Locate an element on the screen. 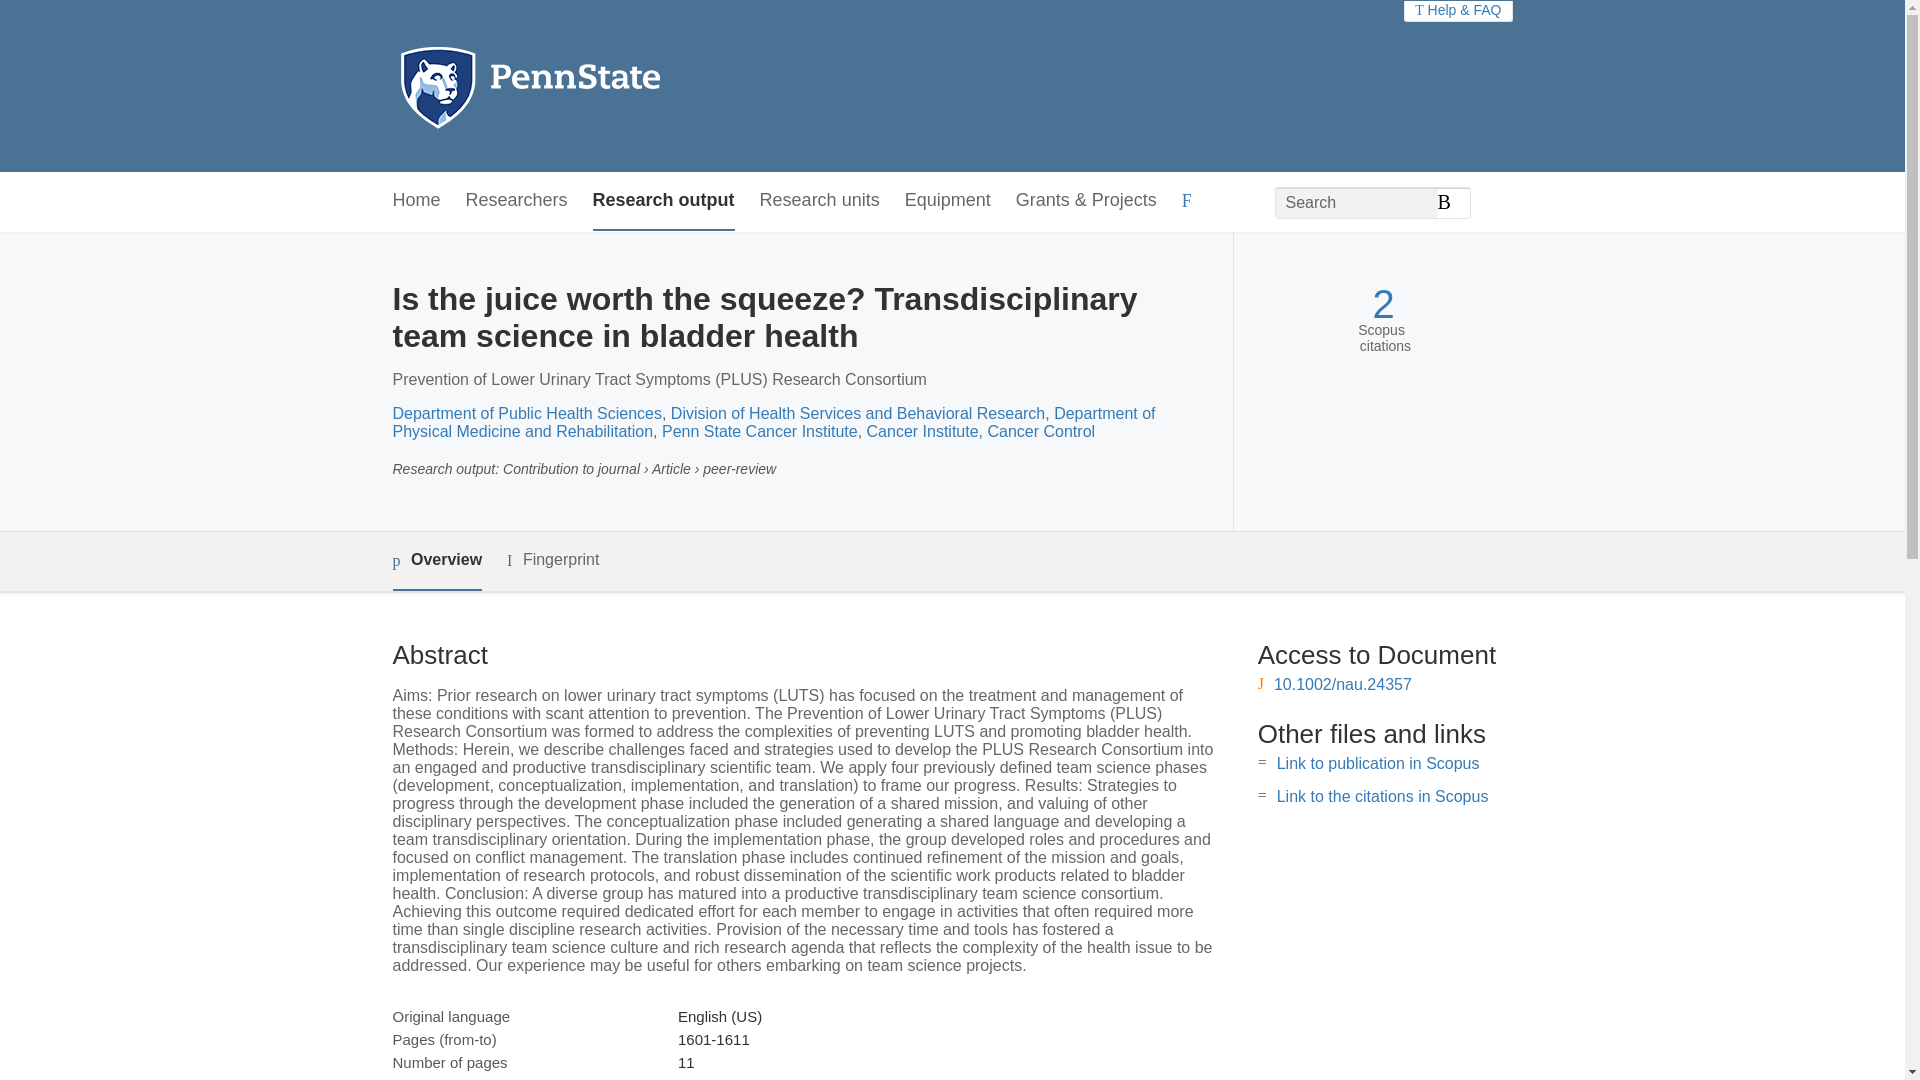 The height and width of the screenshot is (1080, 1920). Penn State Home is located at coordinates (616, 86).